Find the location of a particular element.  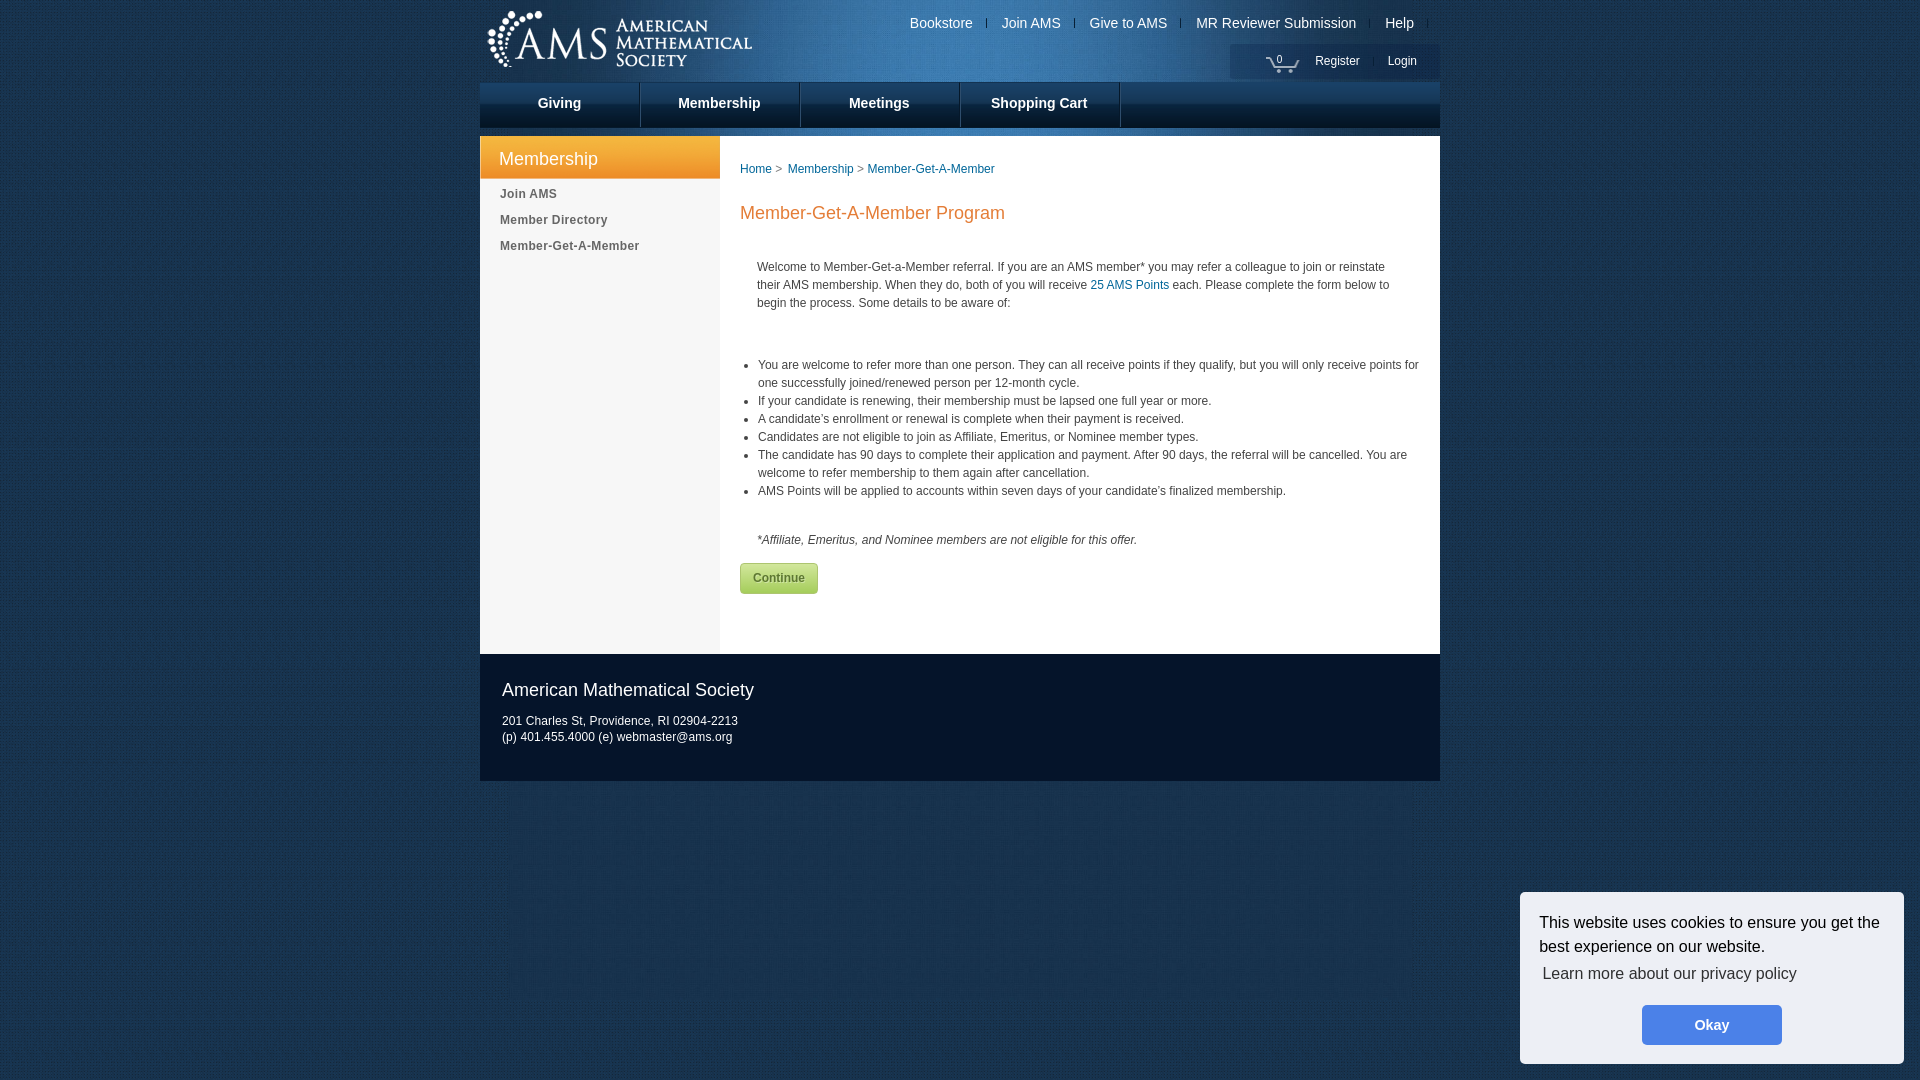

Register is located at coordinates (1344, 61).